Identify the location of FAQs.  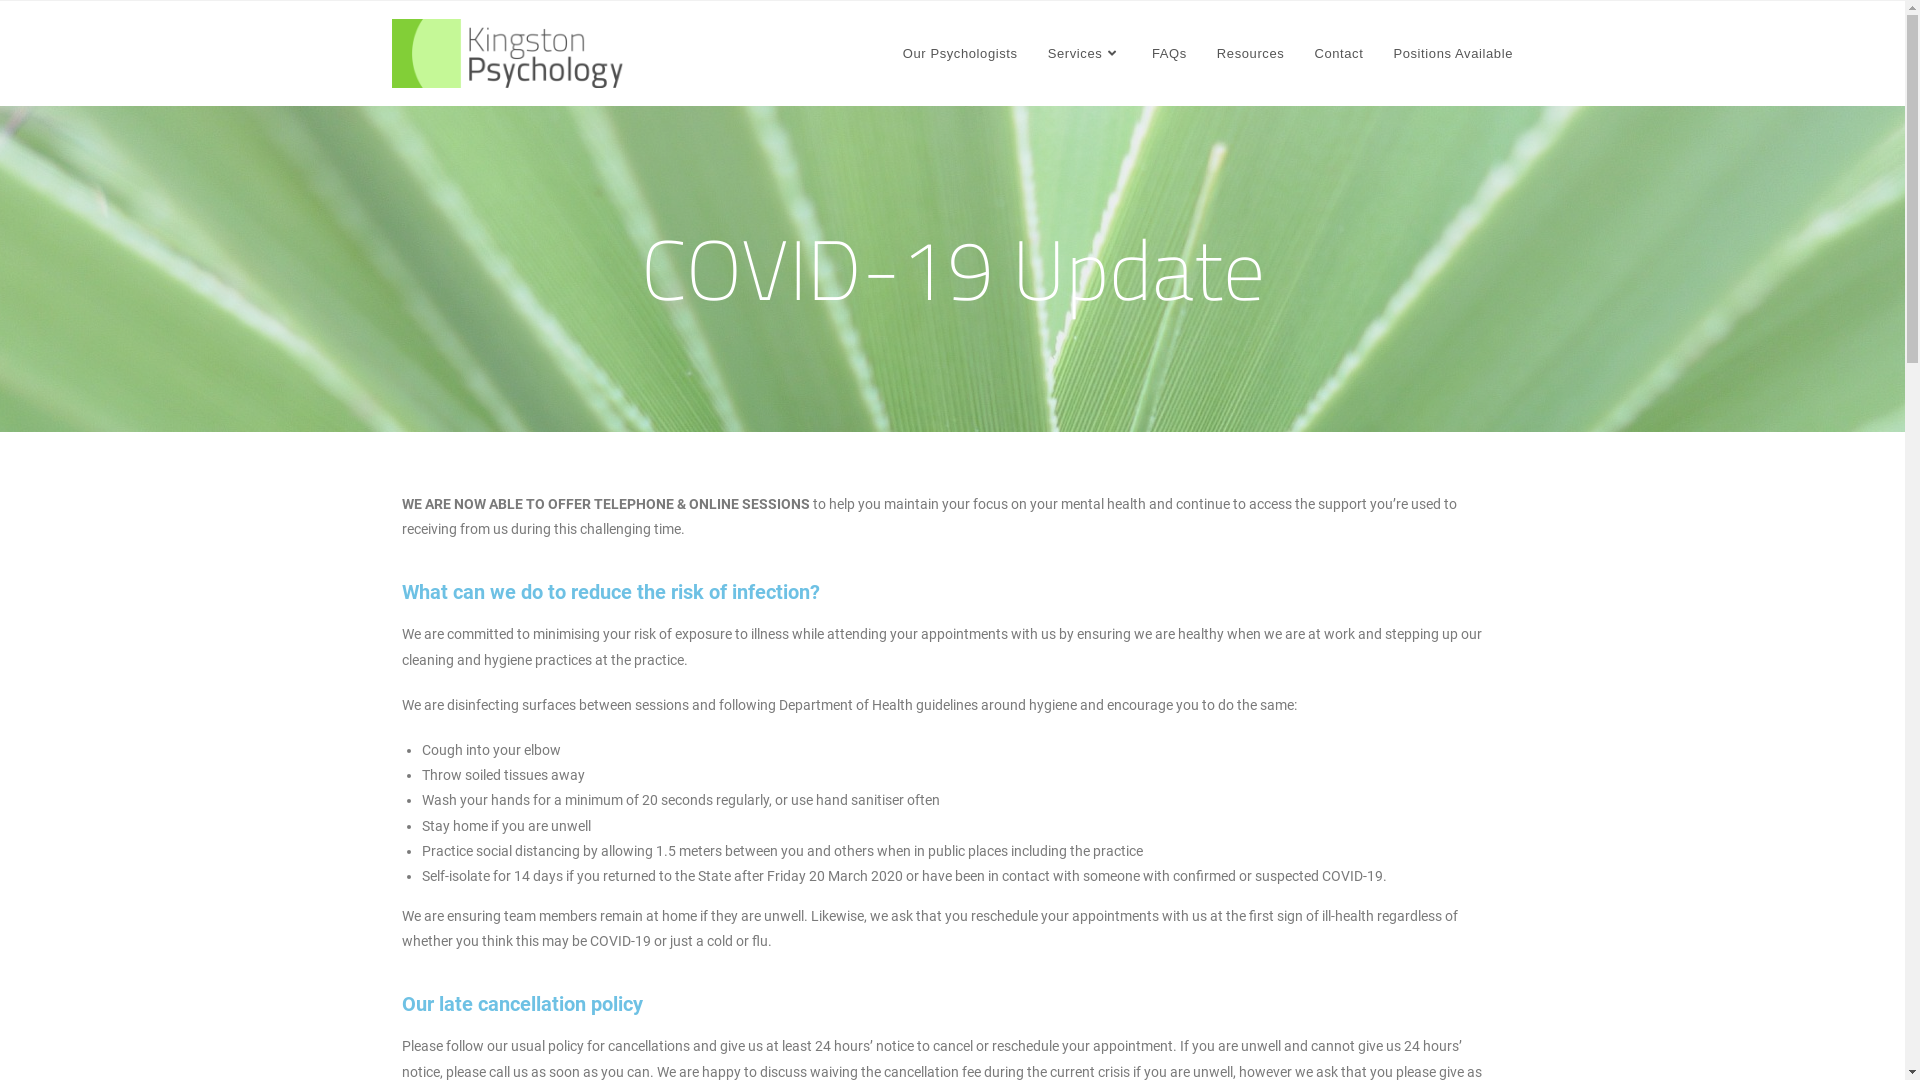
(1170, 54).